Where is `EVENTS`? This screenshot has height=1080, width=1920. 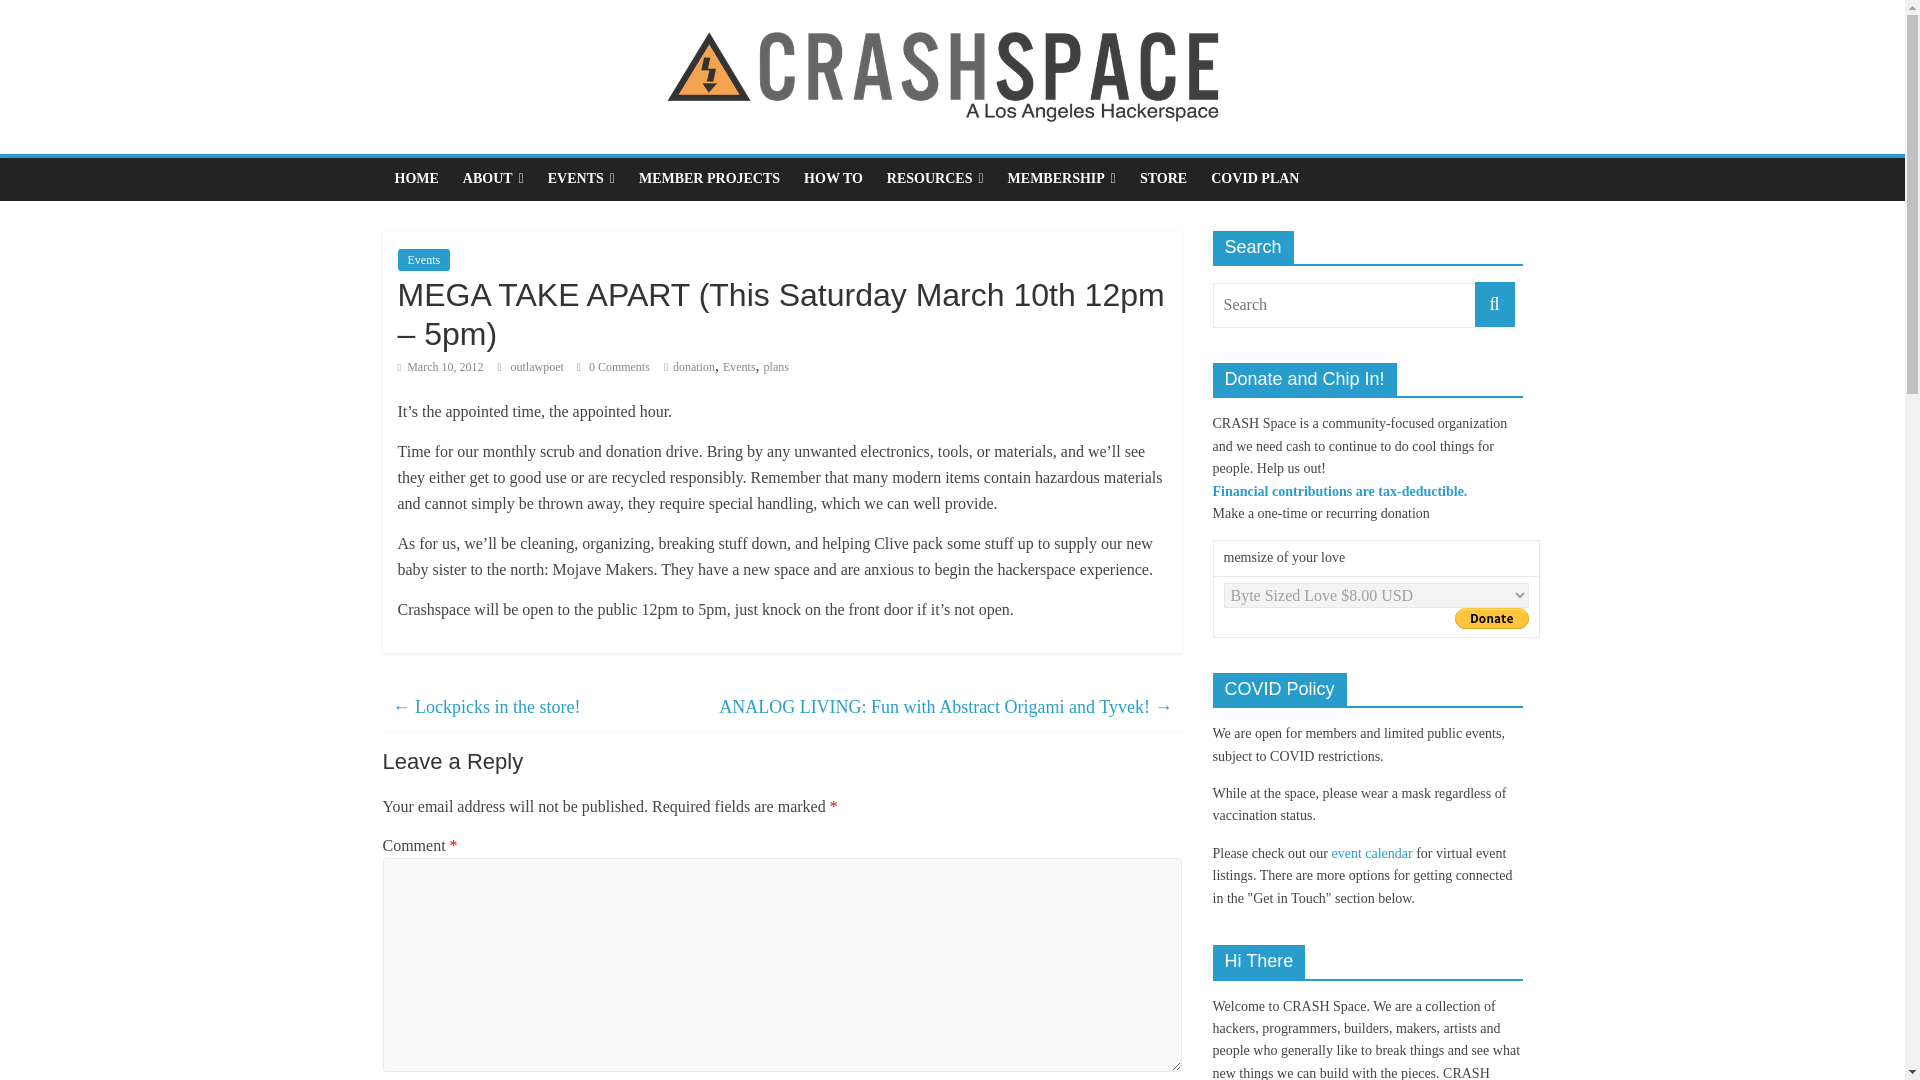
EVENTS is located at coordinates (581, 178).